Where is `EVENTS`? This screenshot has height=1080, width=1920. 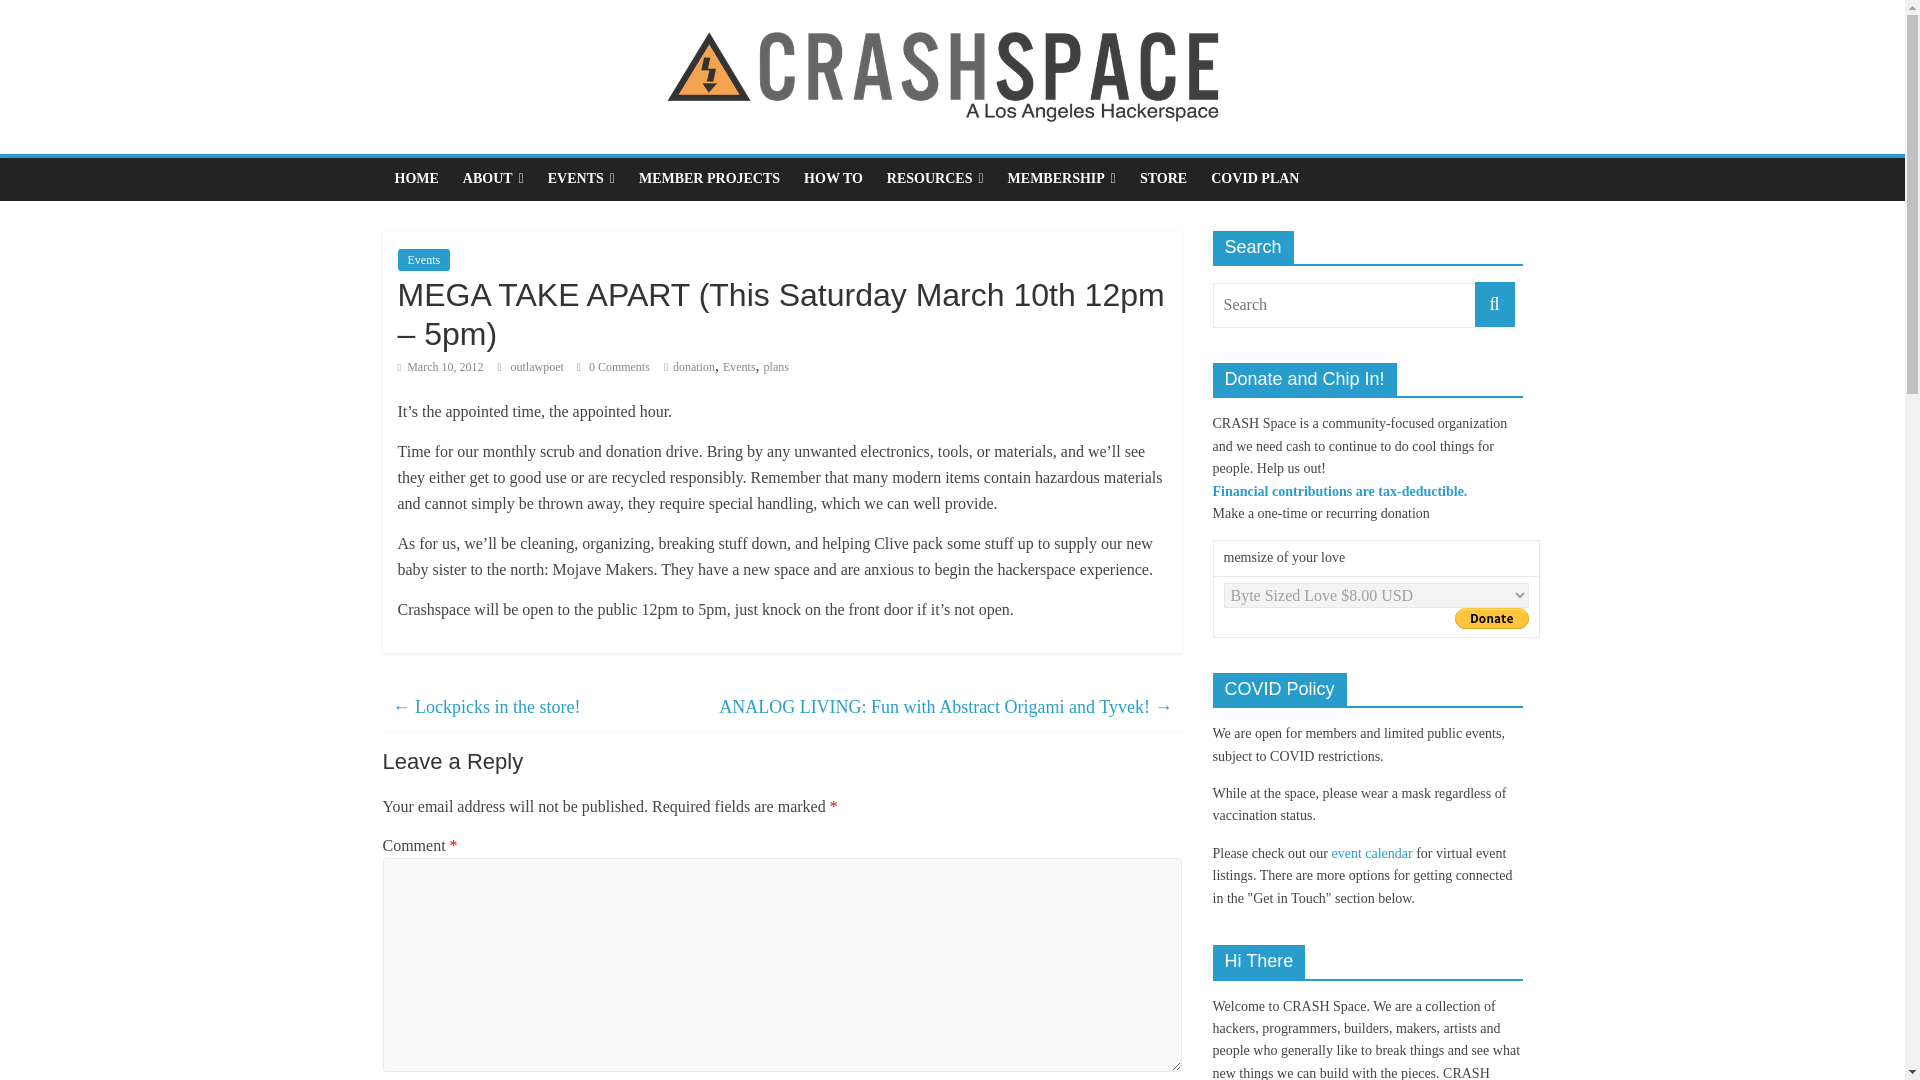
EVENTS is located at coordinates (581, 178).